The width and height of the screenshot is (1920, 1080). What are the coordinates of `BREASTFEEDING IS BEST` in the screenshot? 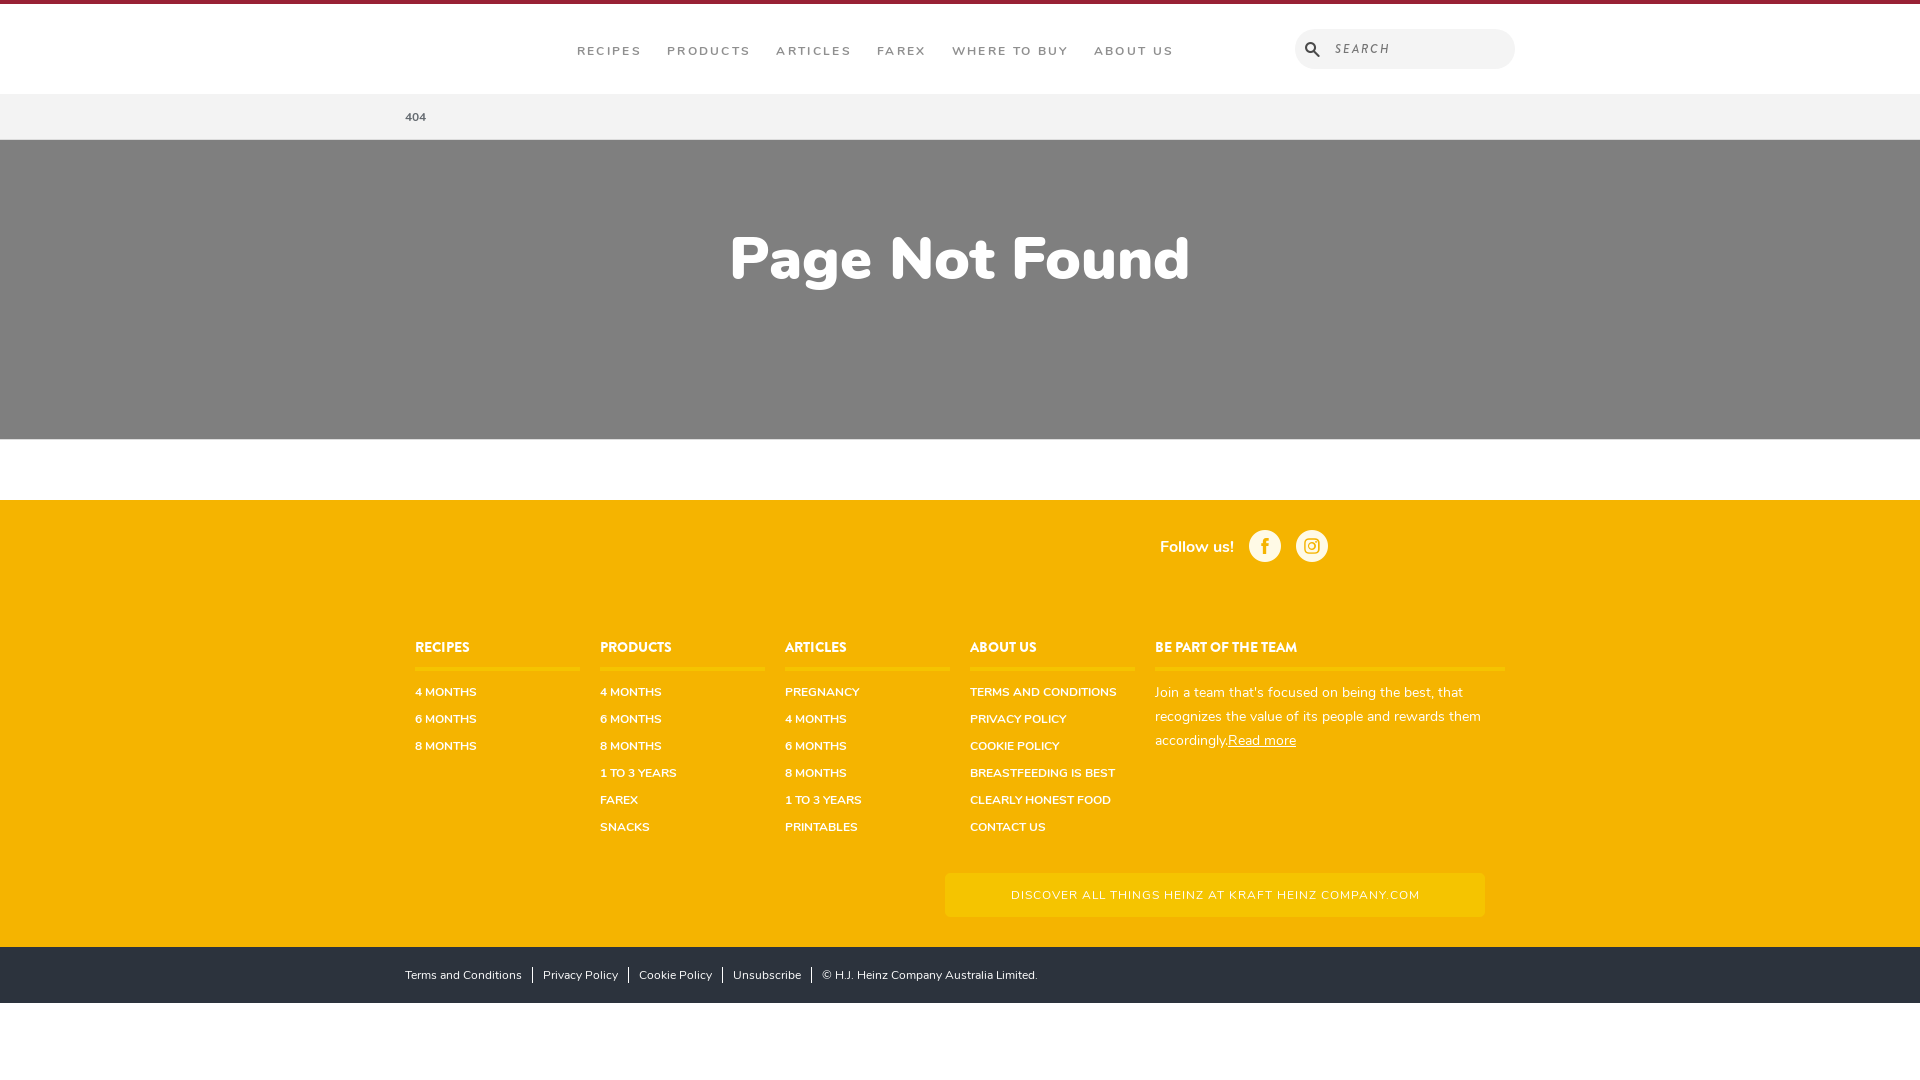 It's located at (1042, 772).